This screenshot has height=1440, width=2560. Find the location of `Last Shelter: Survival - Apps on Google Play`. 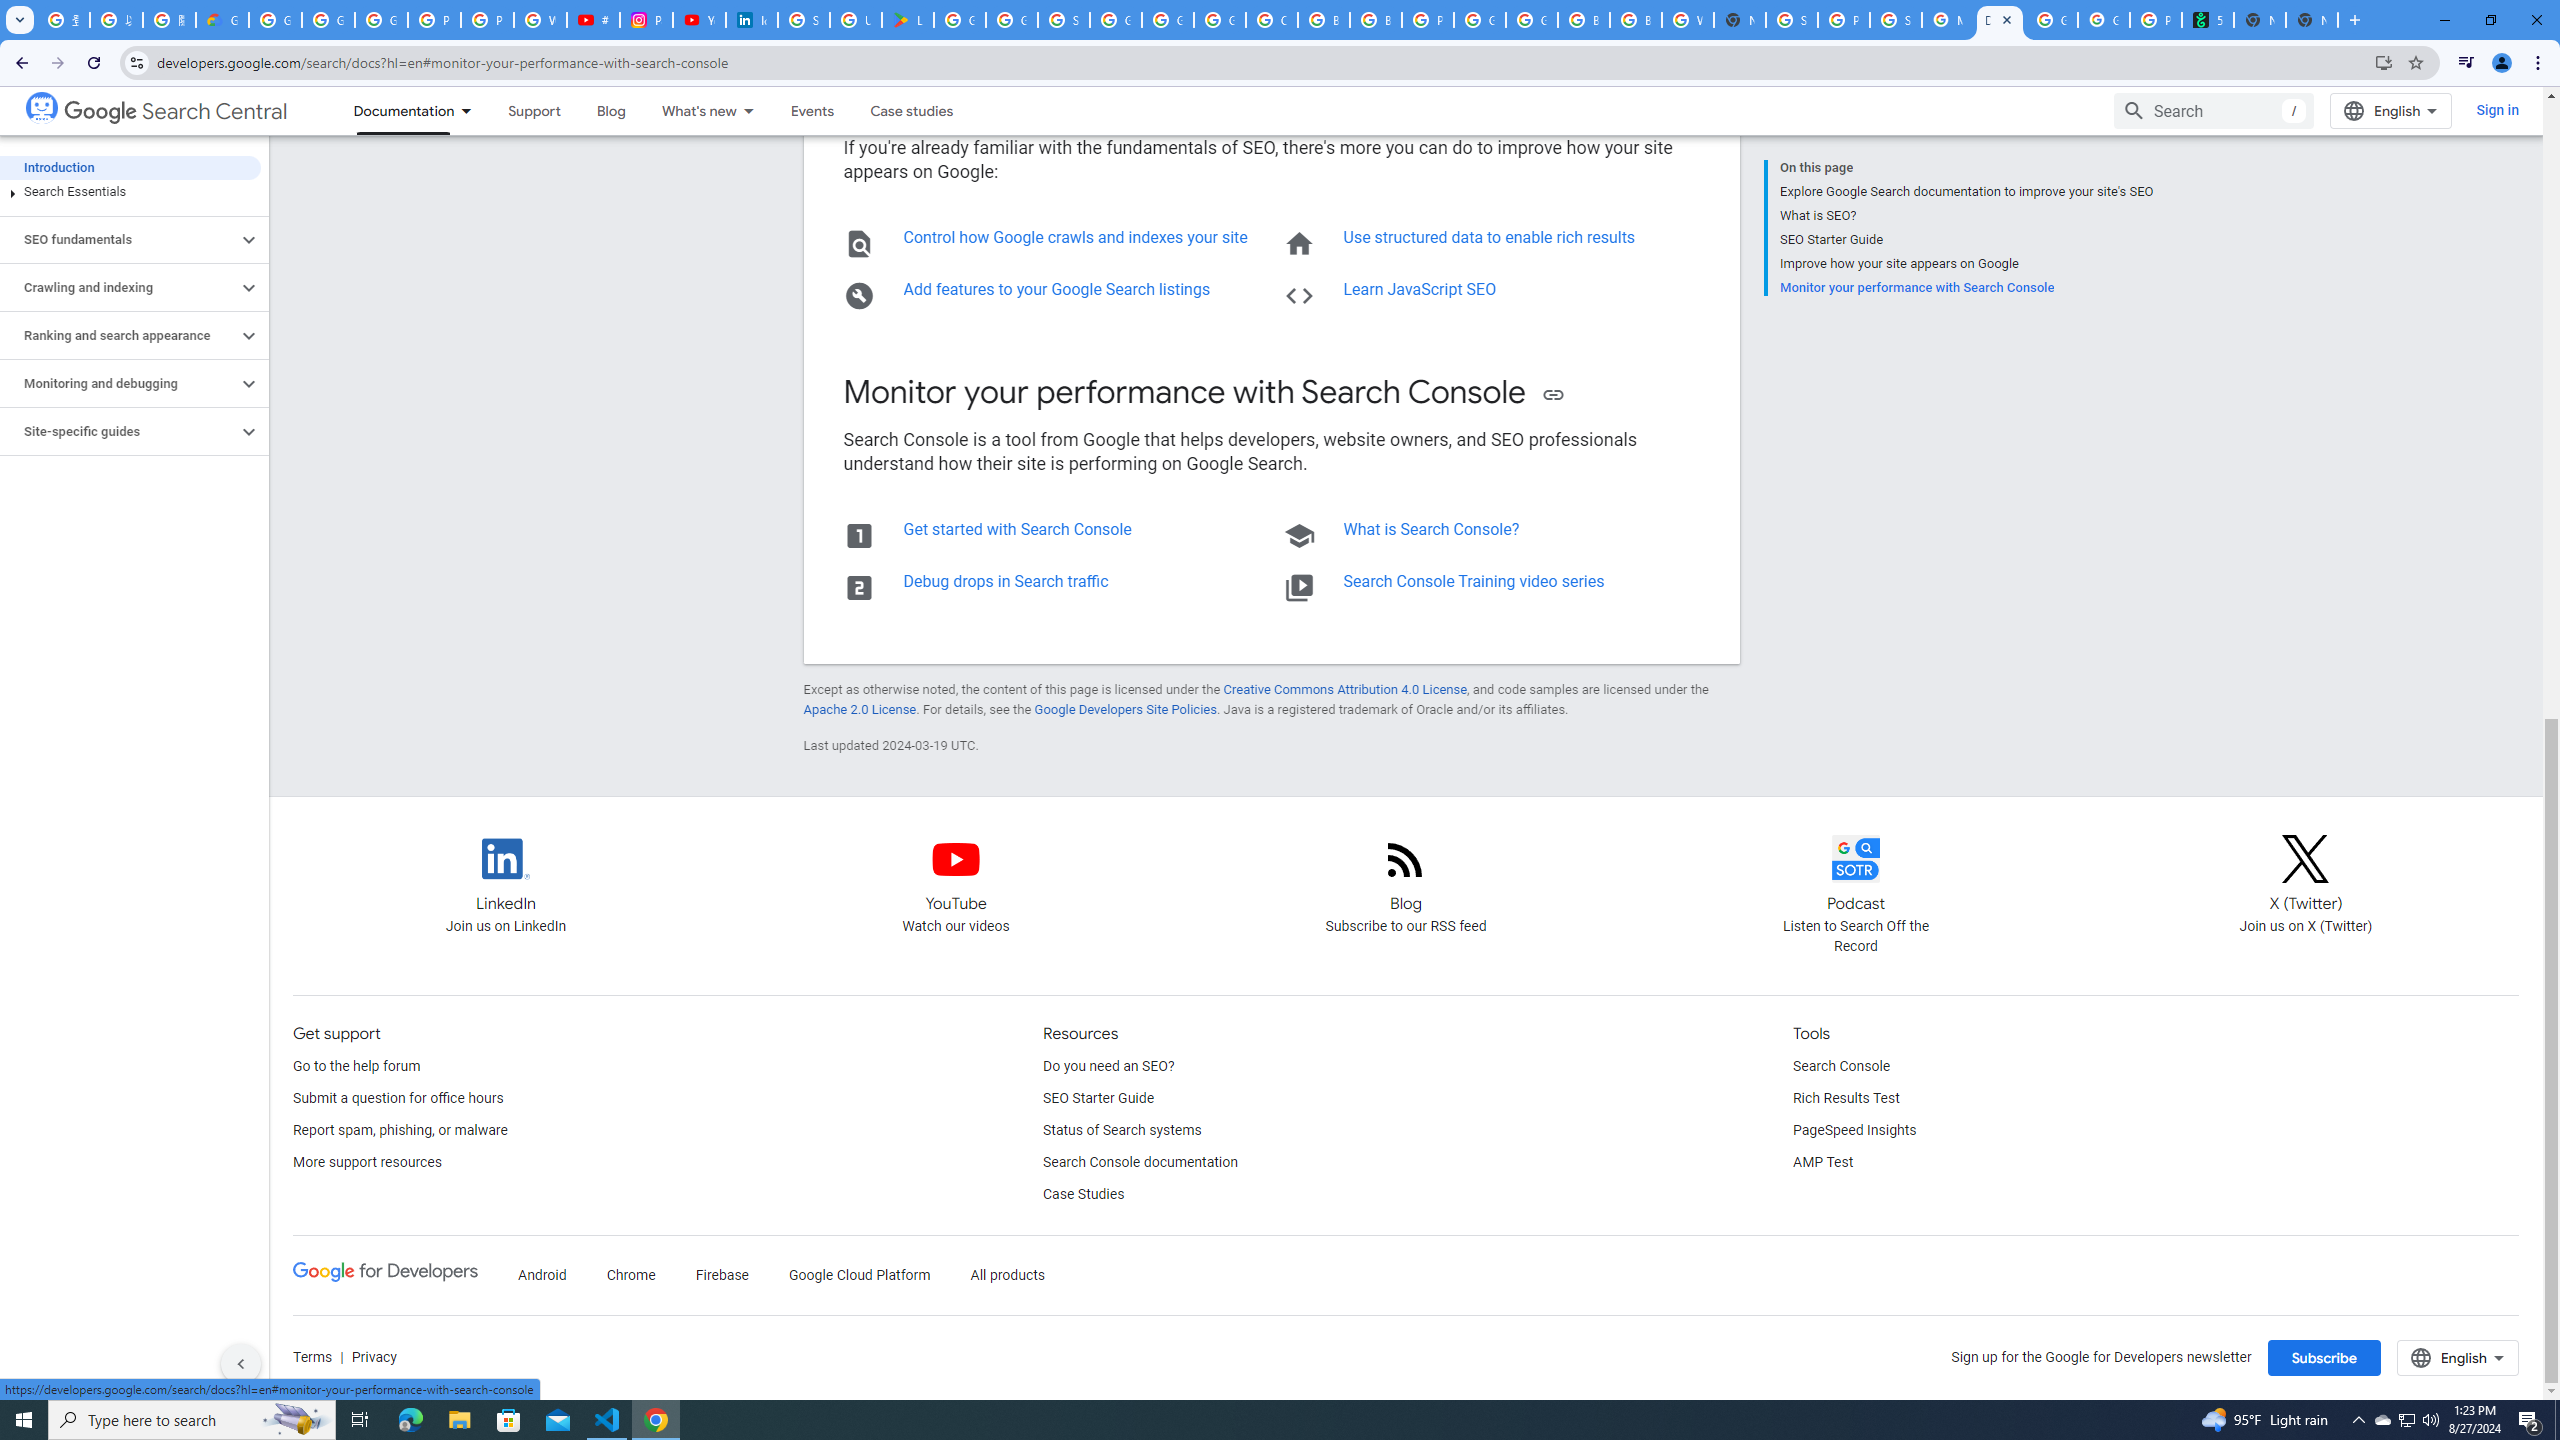

Last Shelter: Survival - Apps on Google Play is located at coordinates (907, 20).